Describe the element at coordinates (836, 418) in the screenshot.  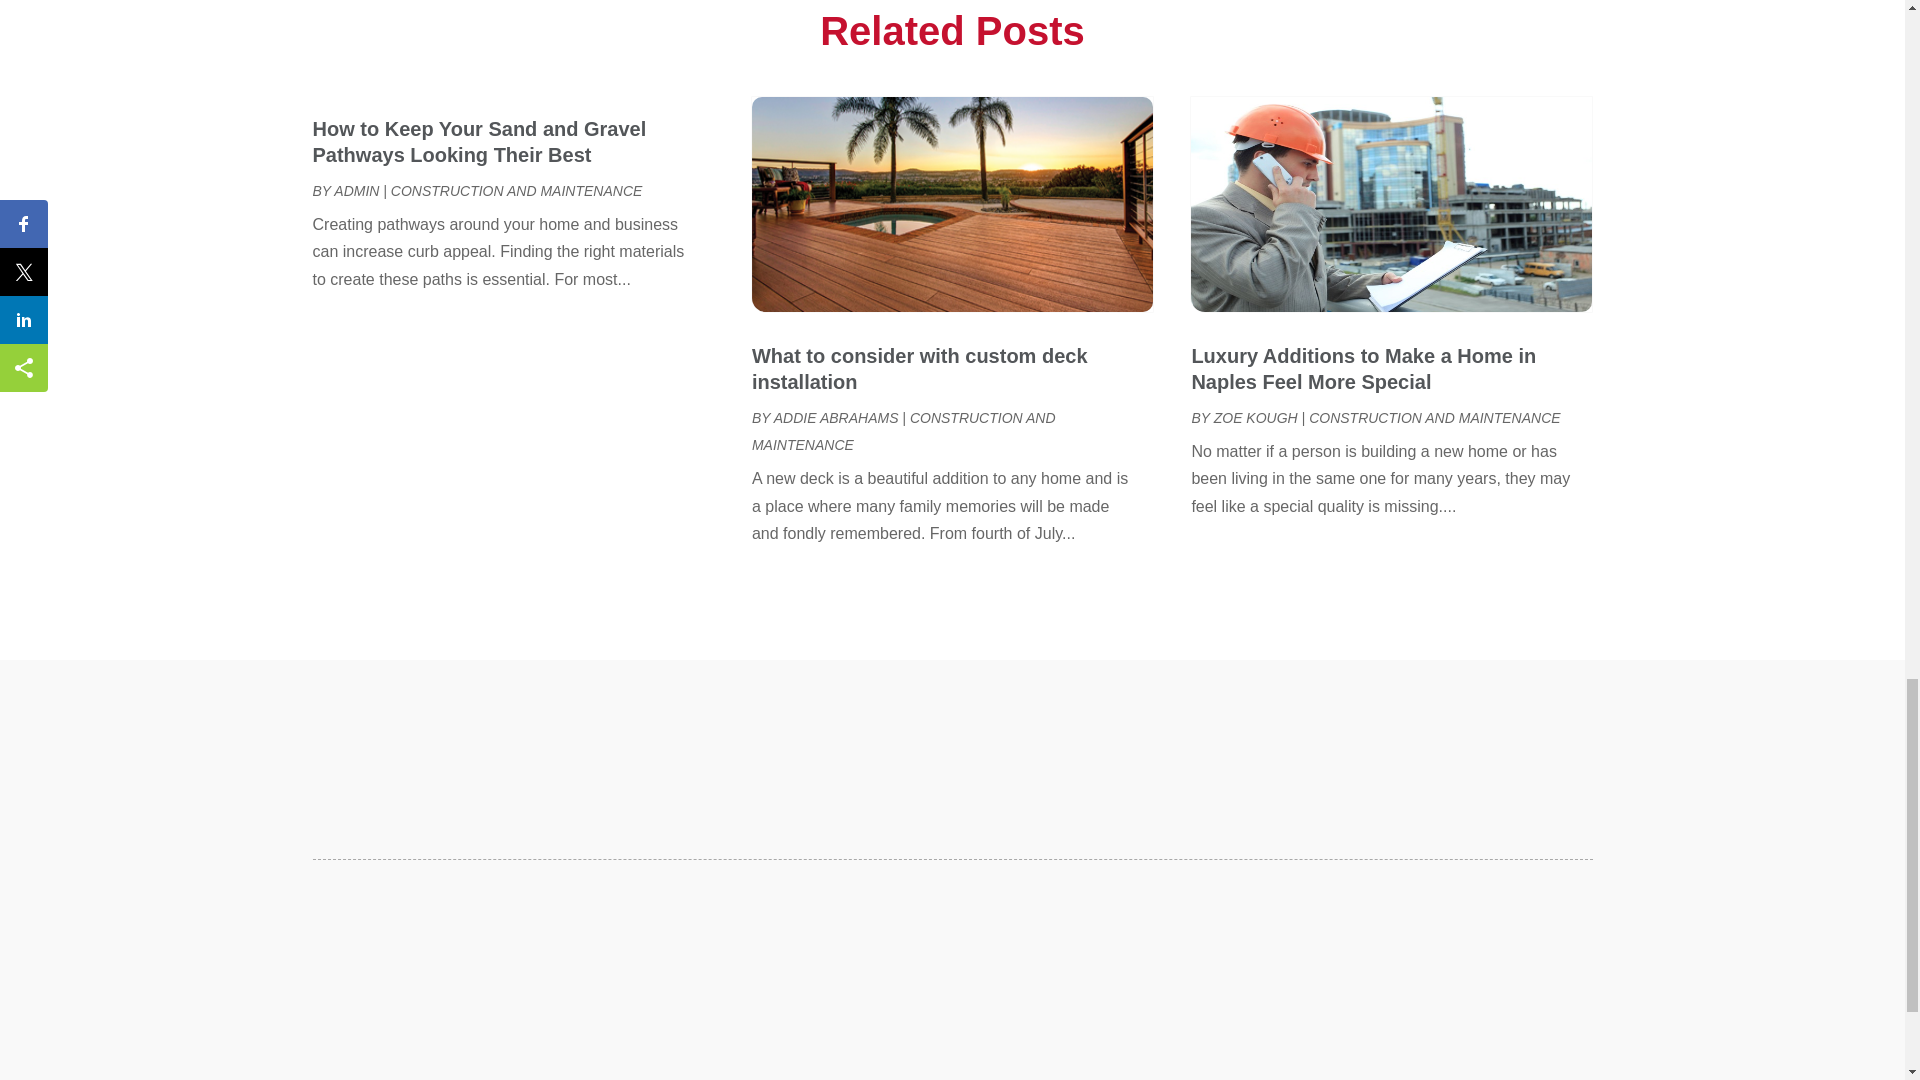
I see `Posts by Addie Abrahams` at that location.